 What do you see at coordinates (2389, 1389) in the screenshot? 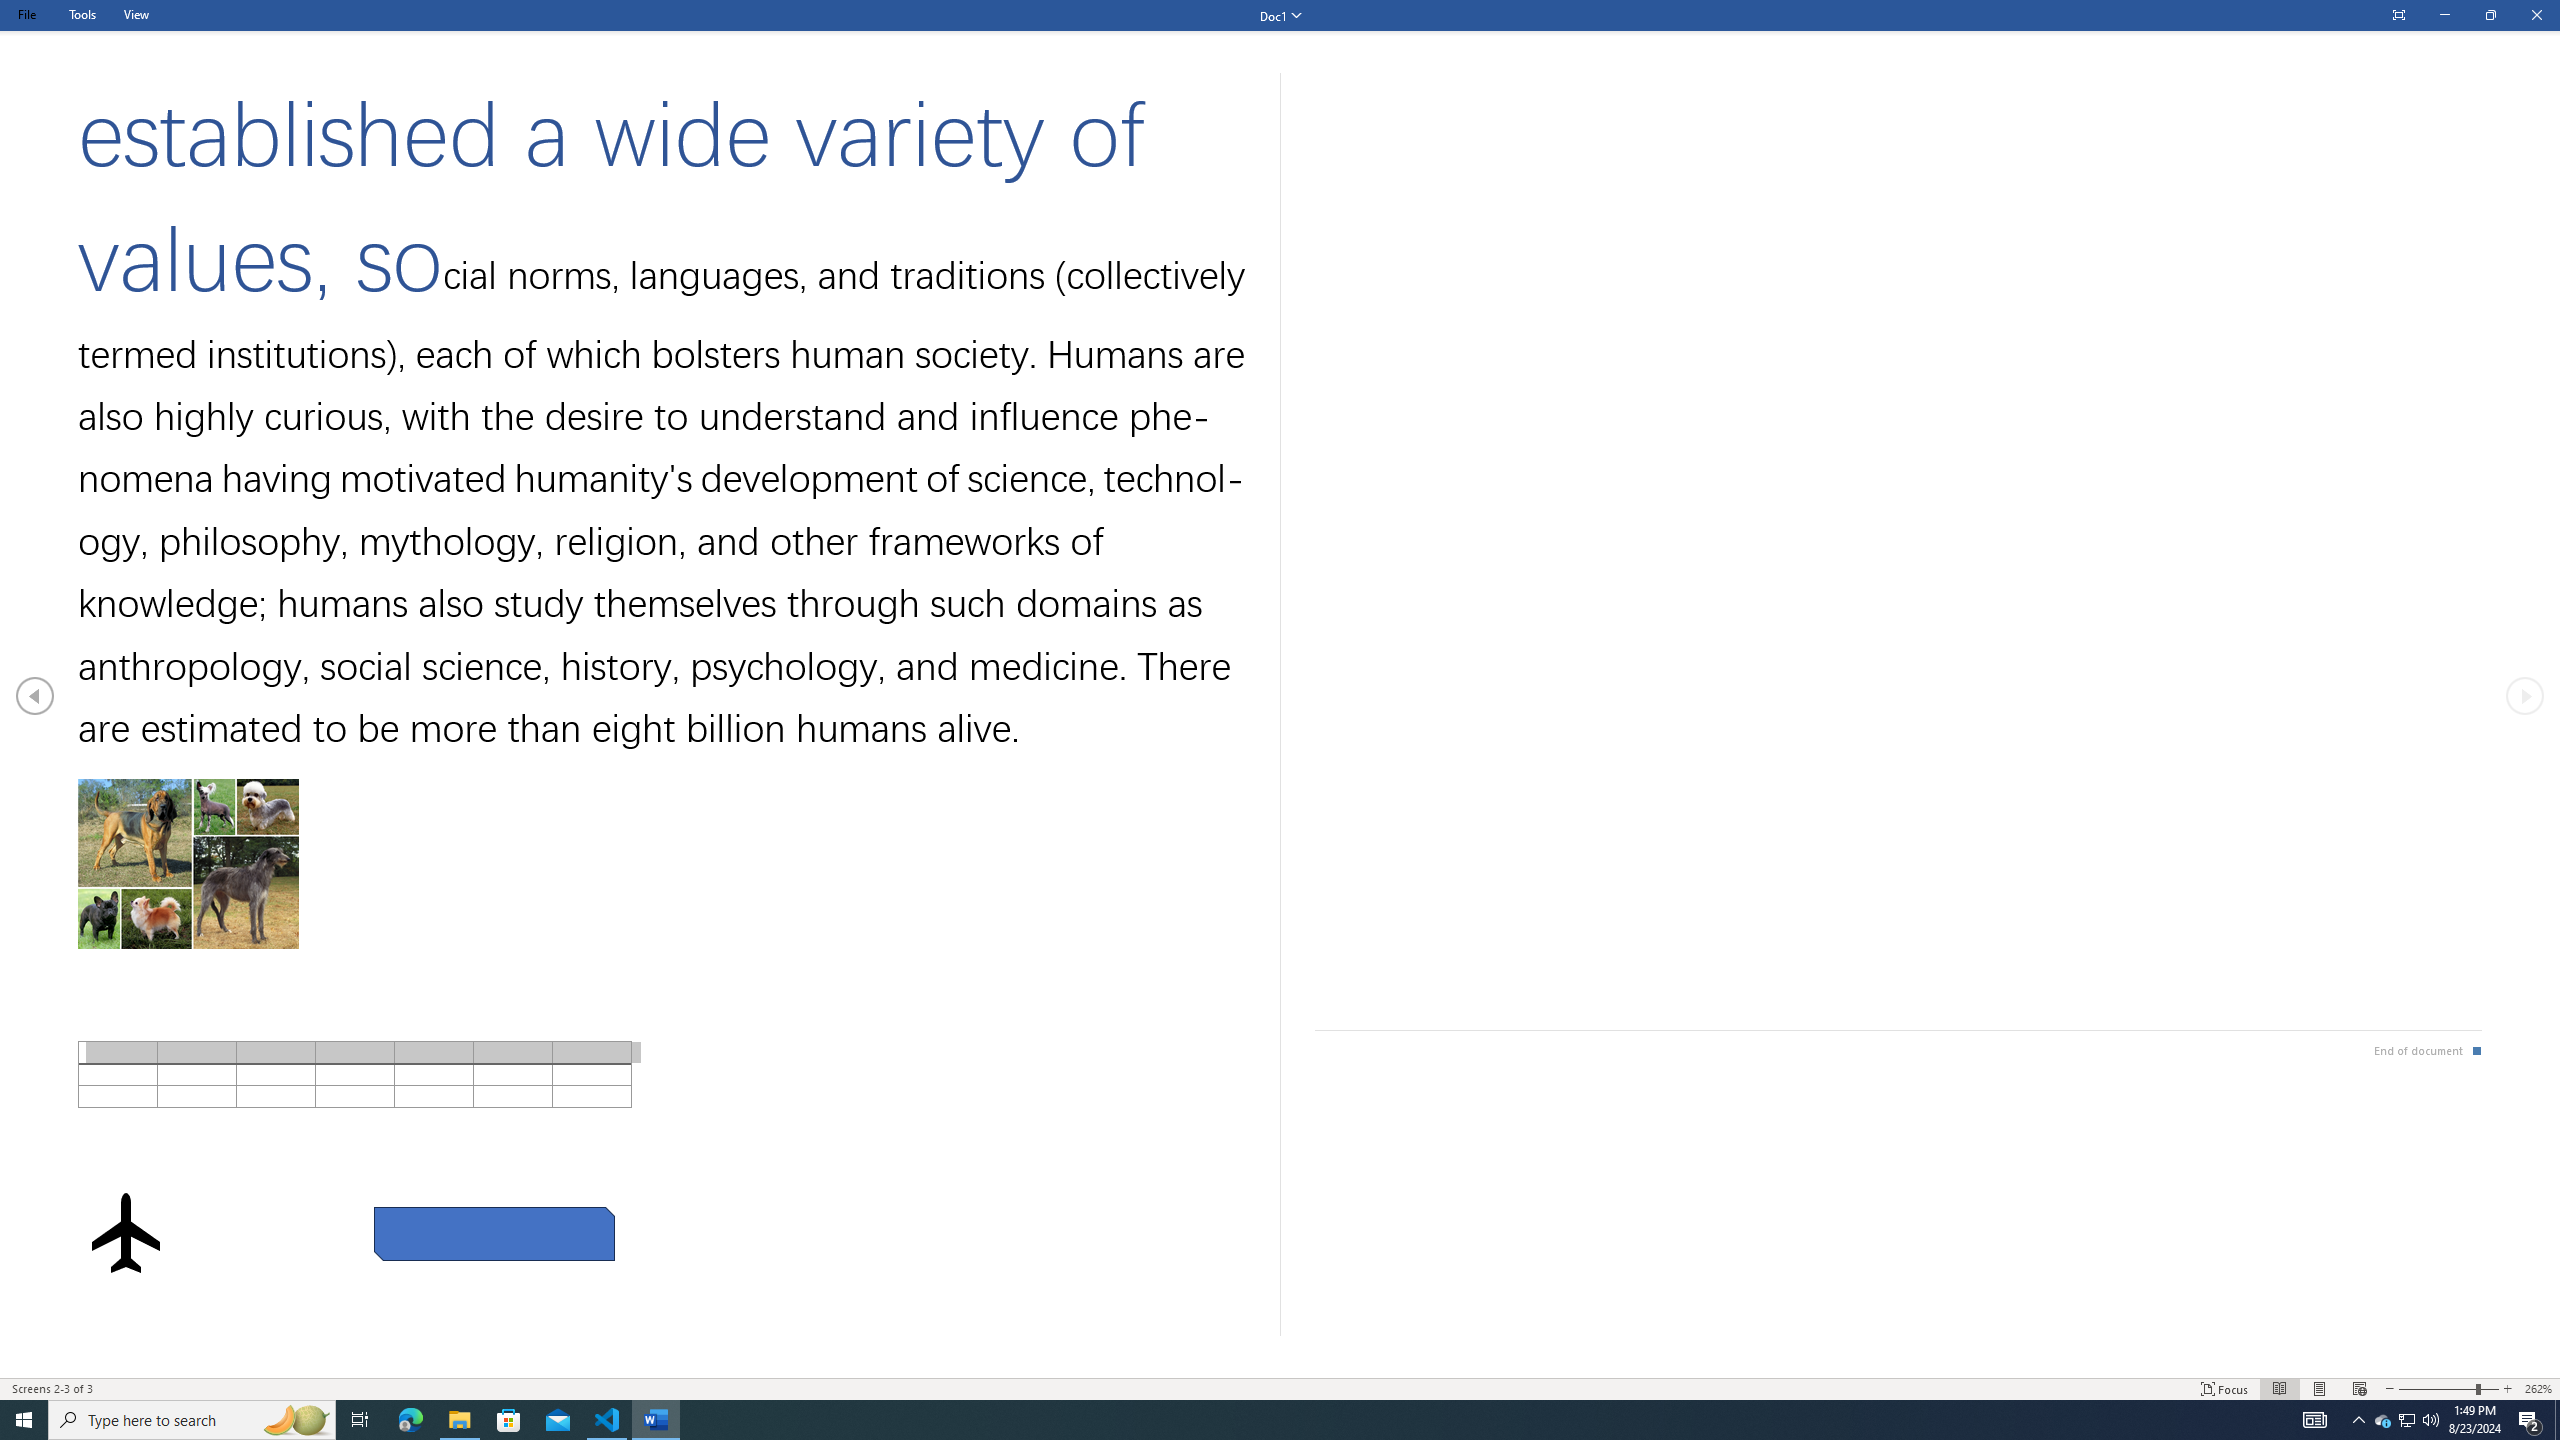
I see `Decrease Text Size` at bounding box center [2389, 1389].